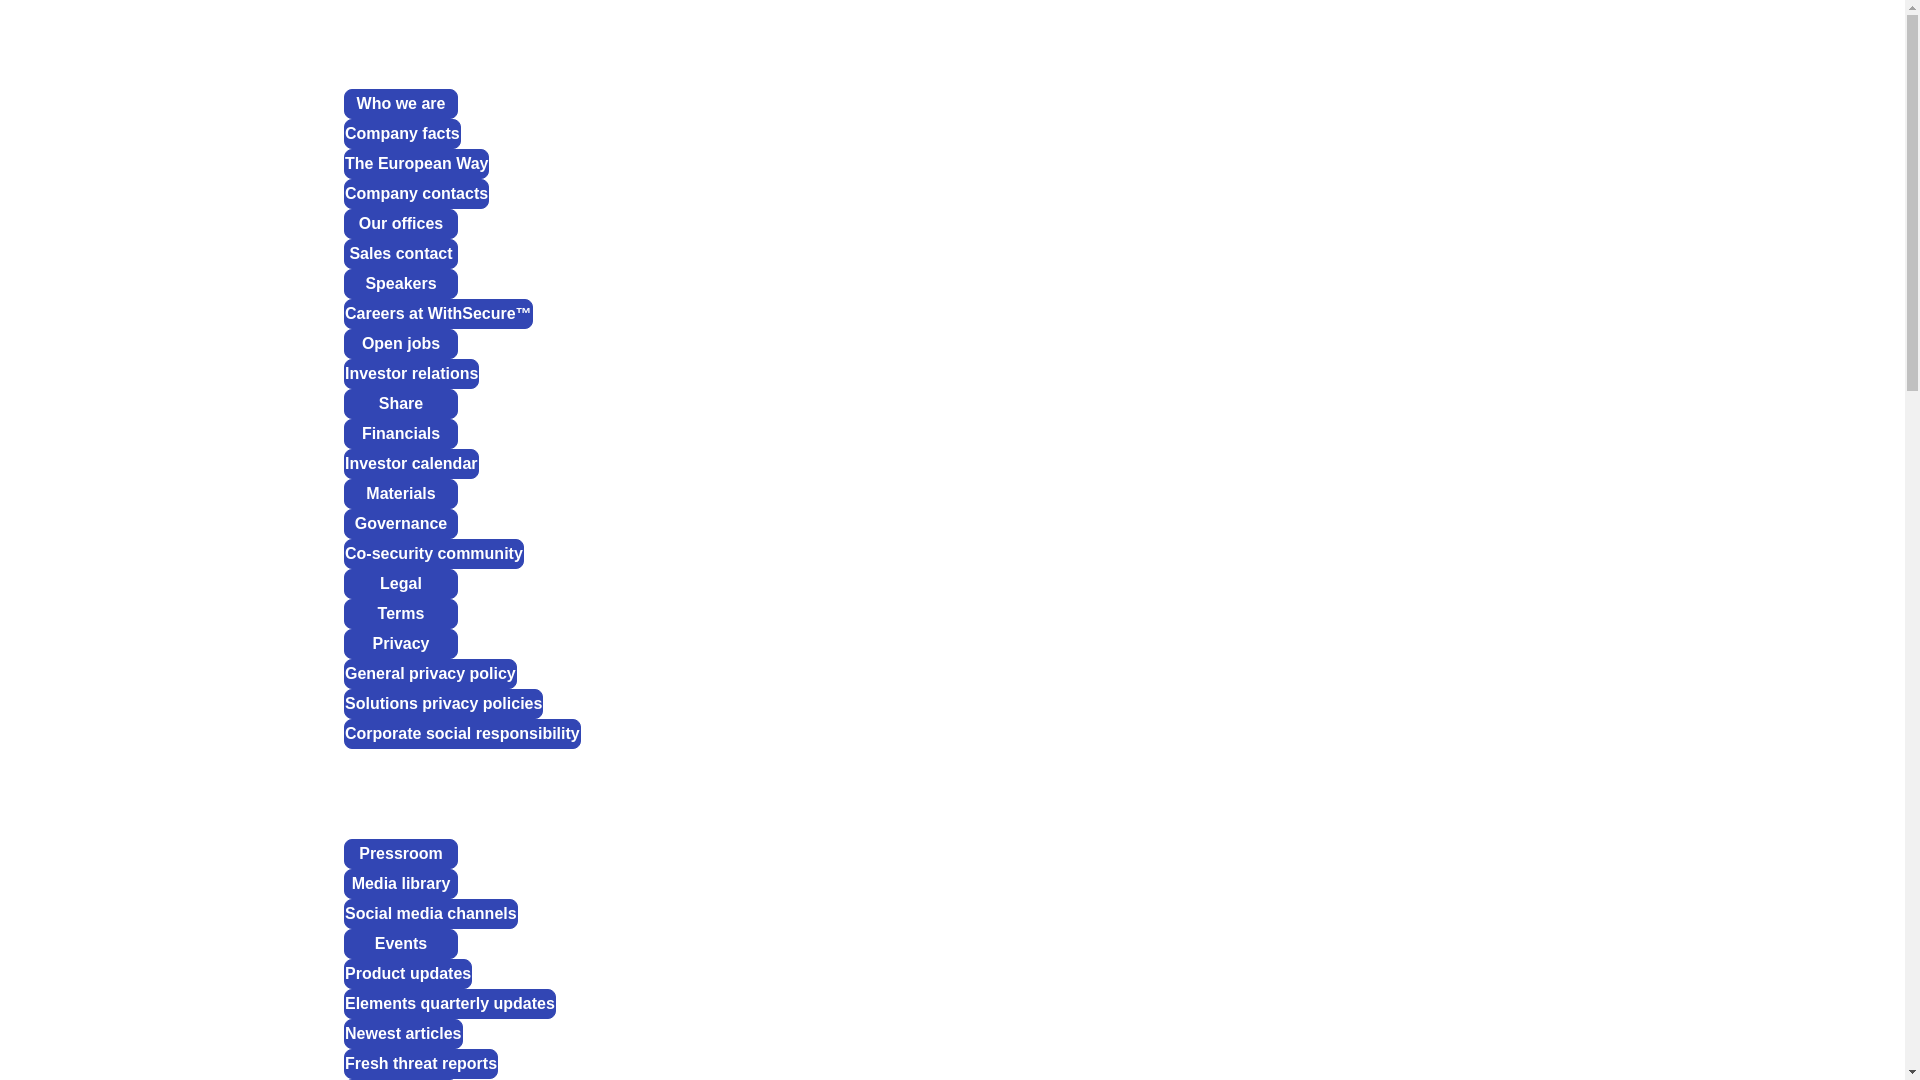 The height and width of the screenshot is (1080, 1920). Describe the element at coordinates (430, 913) in the screenshot. I see `Social media channels` at that location.